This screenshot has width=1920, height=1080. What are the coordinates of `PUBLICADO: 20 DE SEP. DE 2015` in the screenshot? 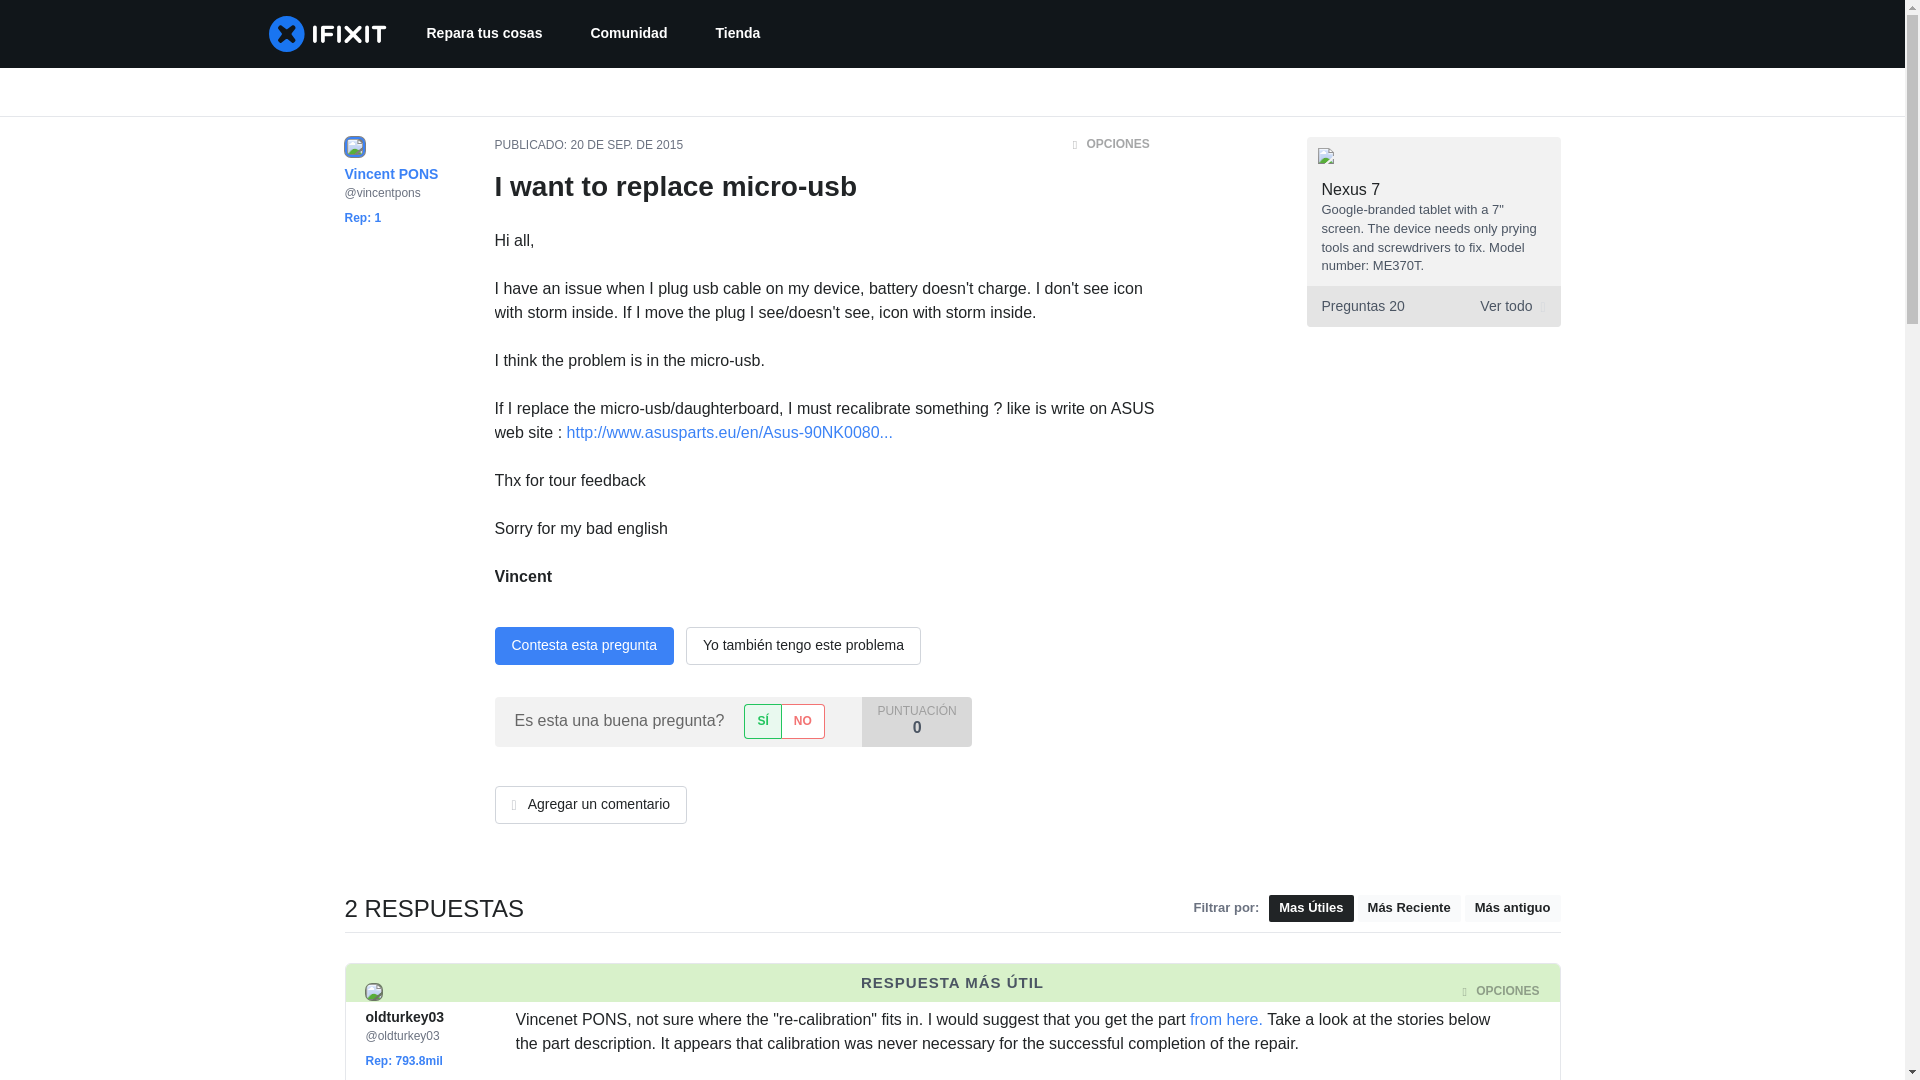 It's located at (610, 992).